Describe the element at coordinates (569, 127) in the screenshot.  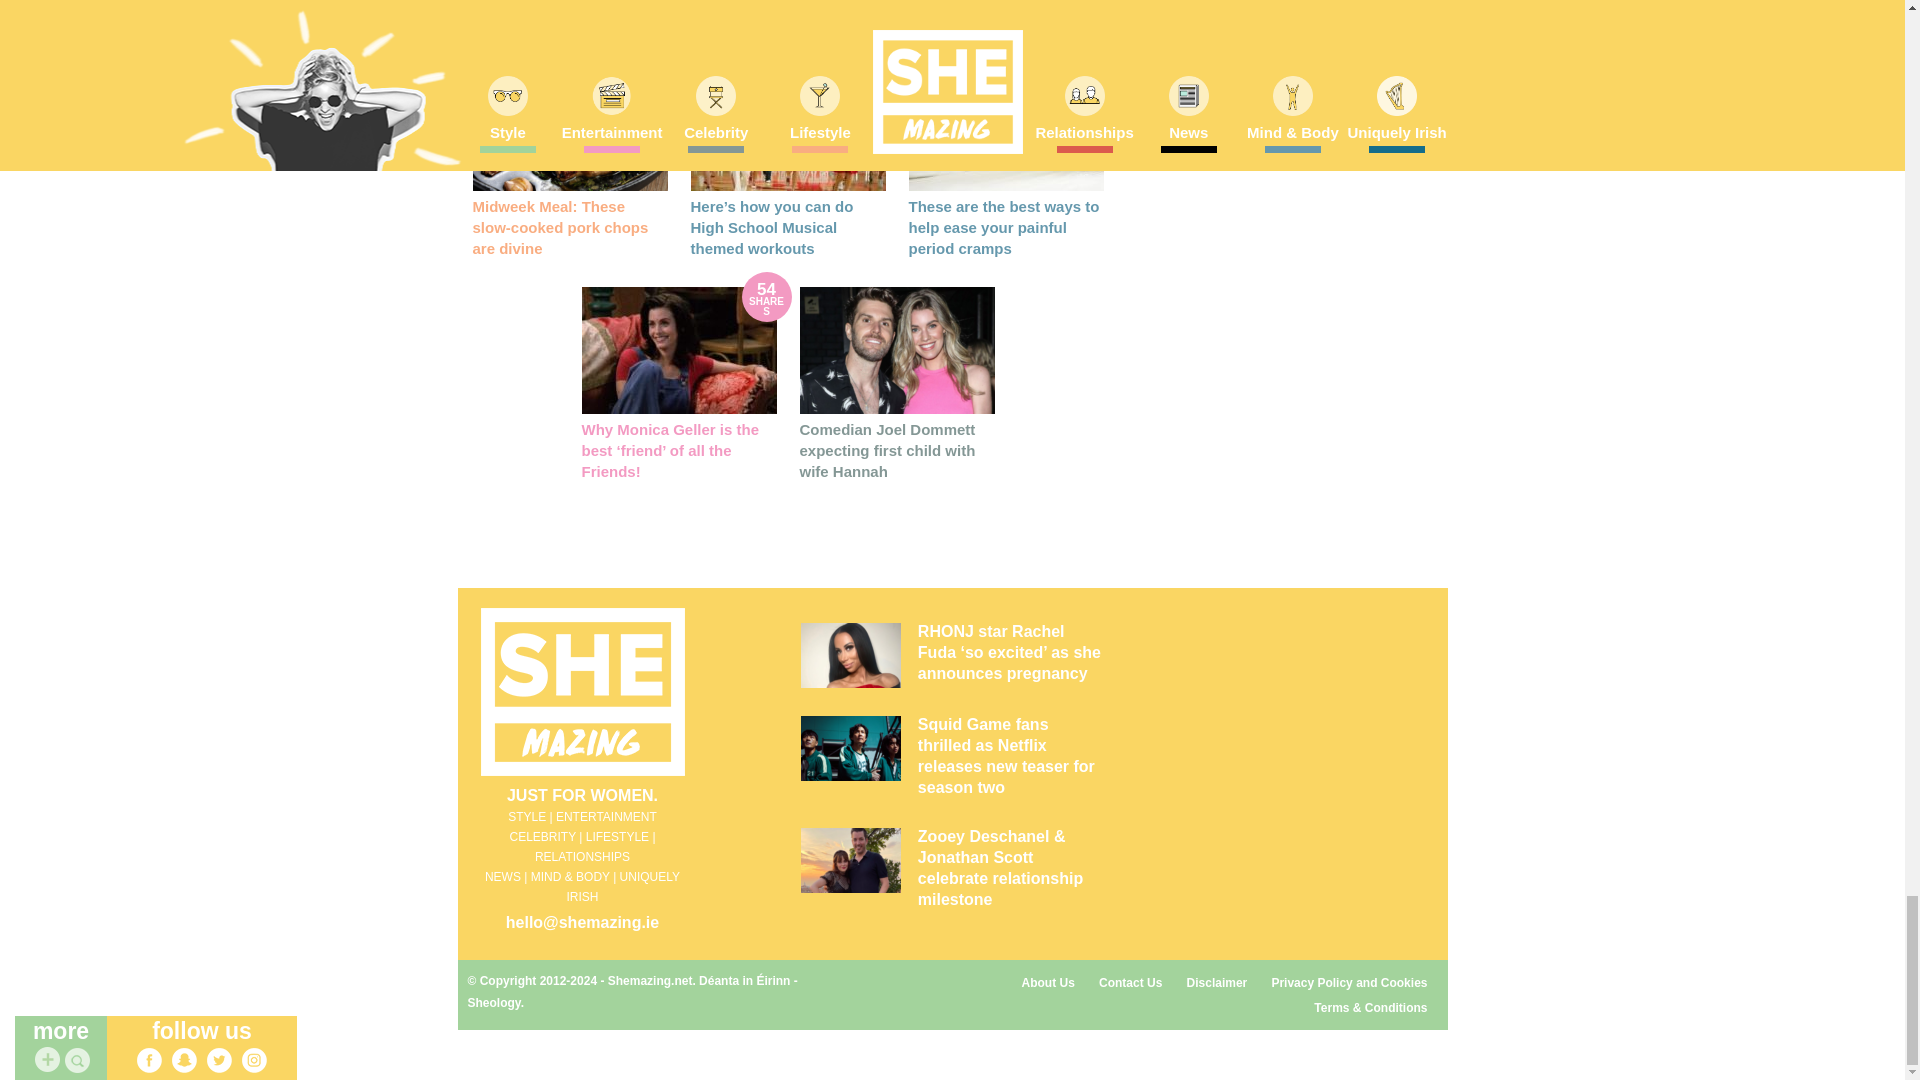
I see `Midweek Meal: These slow-cooked pork chops are divine` at that location.